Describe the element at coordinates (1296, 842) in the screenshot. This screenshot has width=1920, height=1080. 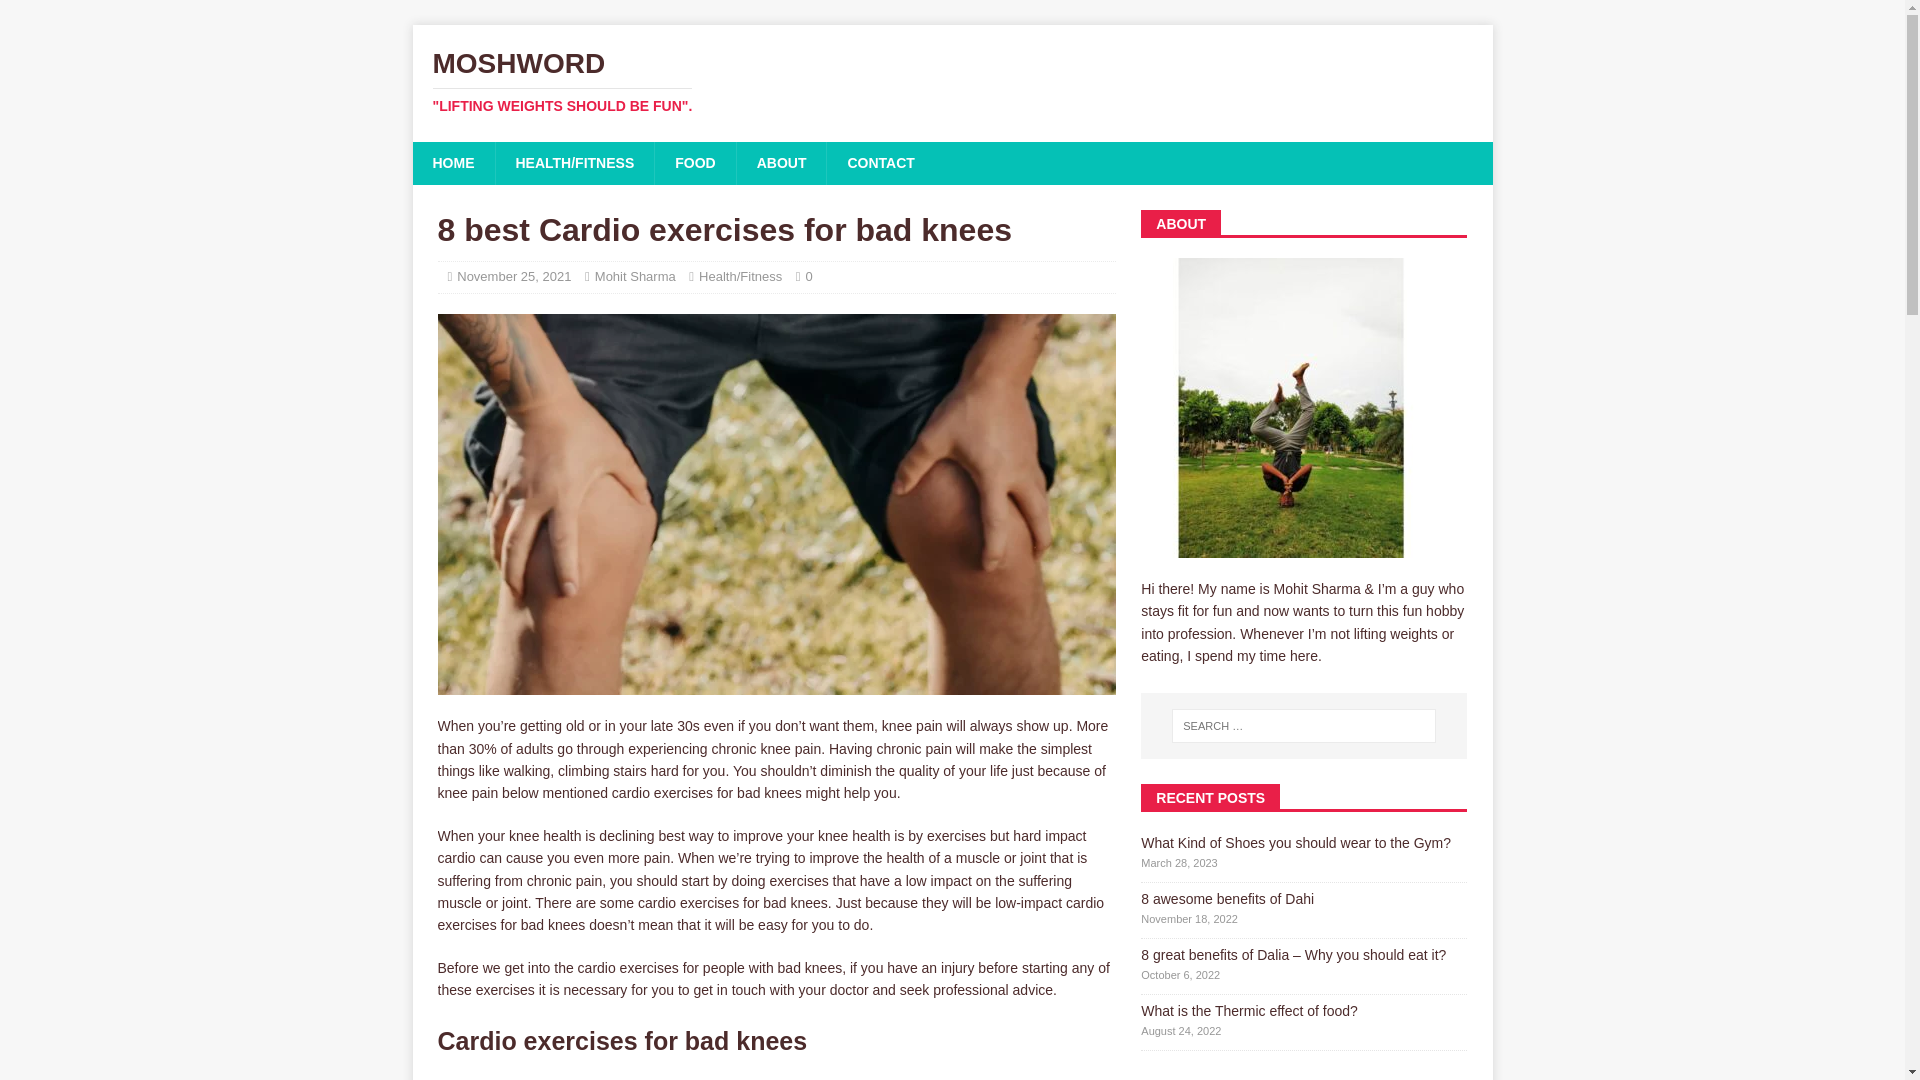
I see `What Kind of Shoes you should wear to the Gym?` at that location.